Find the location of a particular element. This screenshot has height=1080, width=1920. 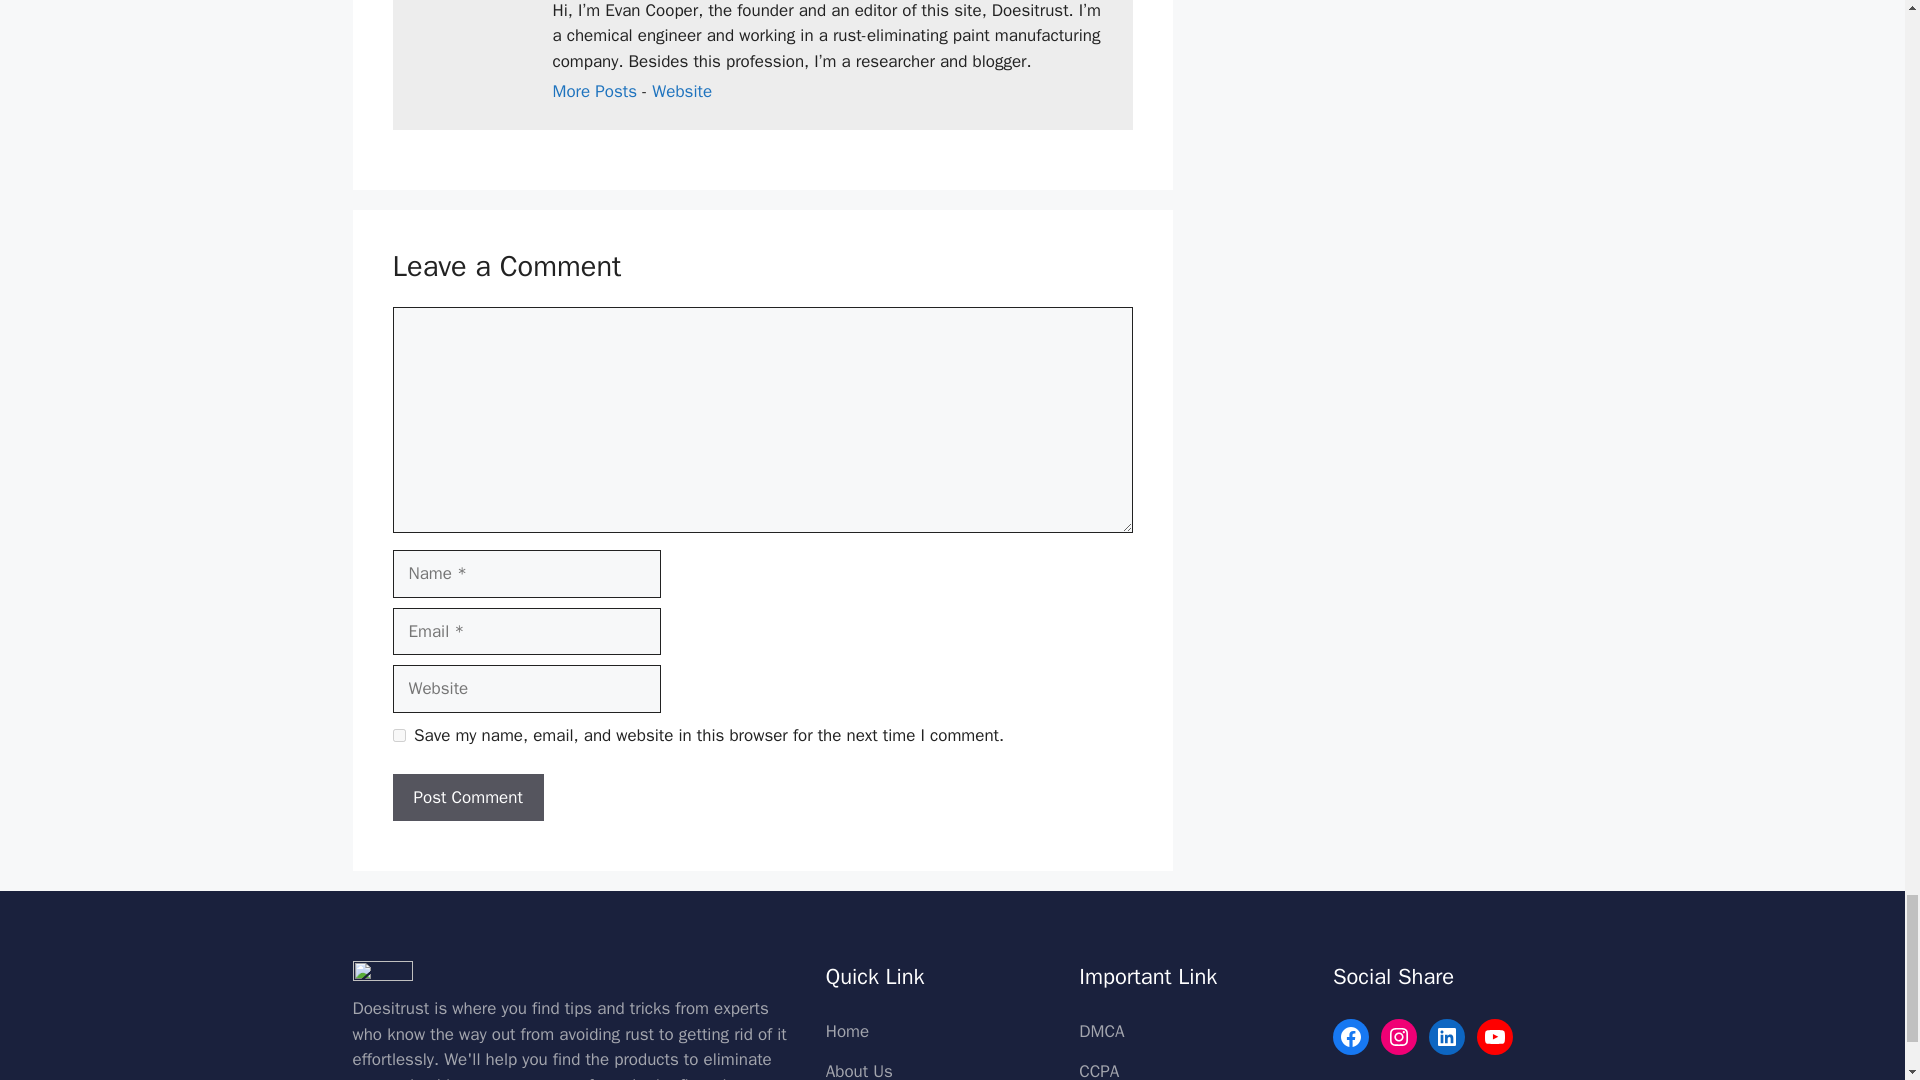

About Us is located at coordinates (858, 1070).